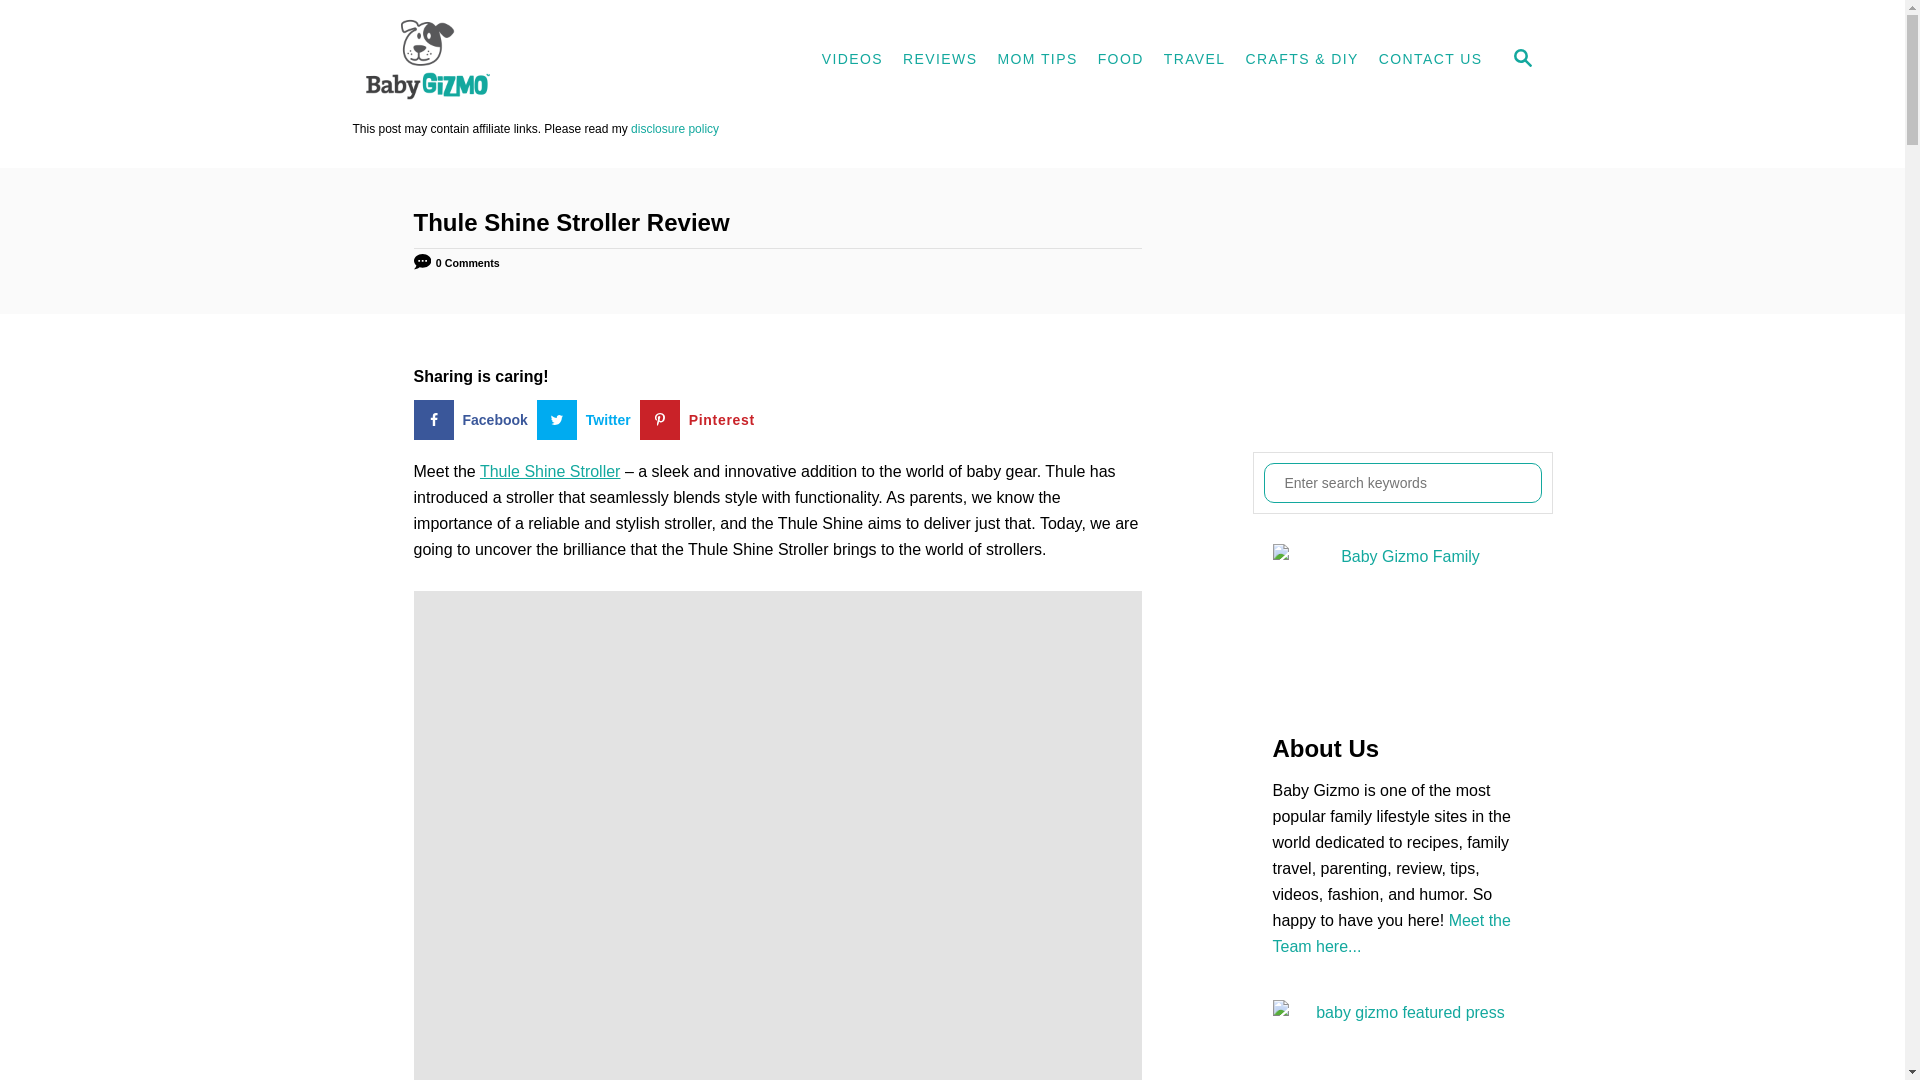  Describe the element at coordinates (532, 60) in the screenshot. I see `Baby Gizmo` at that location.